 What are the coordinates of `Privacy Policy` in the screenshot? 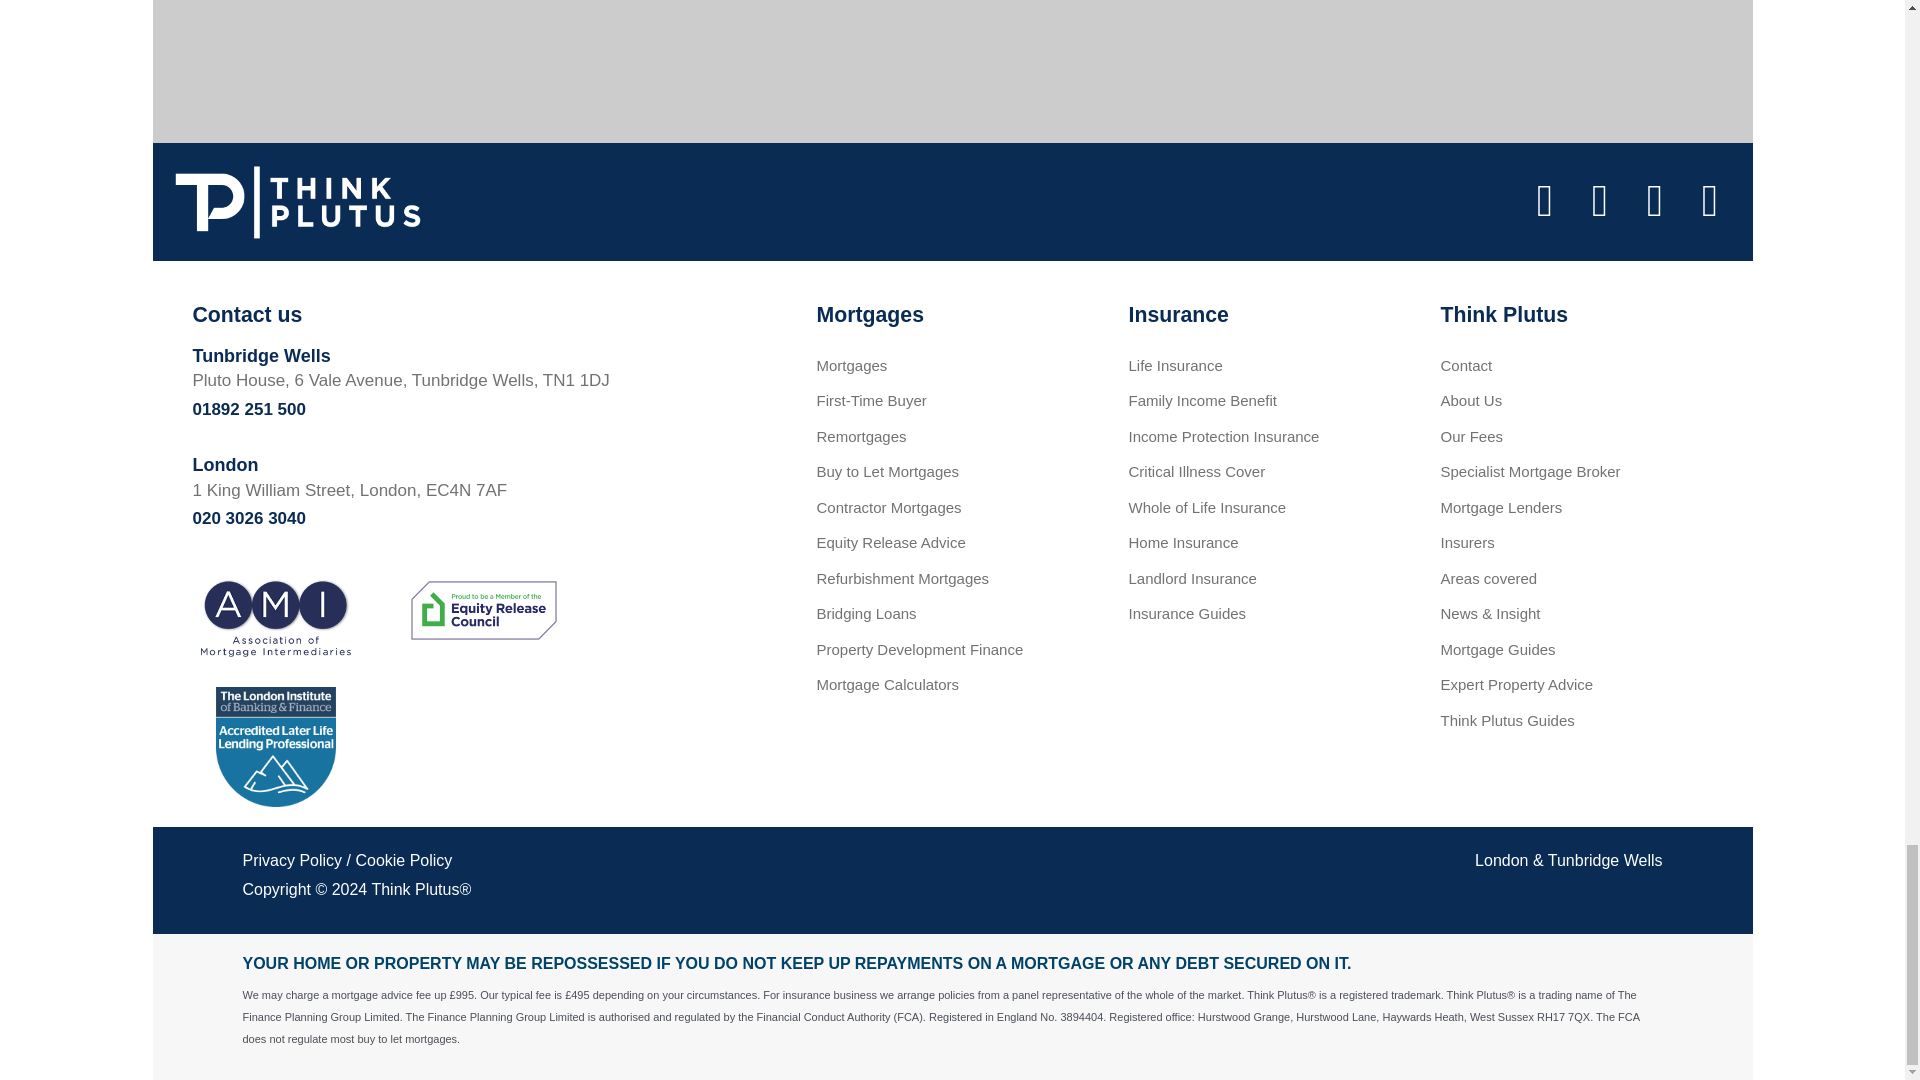 It's located at (291, 860).